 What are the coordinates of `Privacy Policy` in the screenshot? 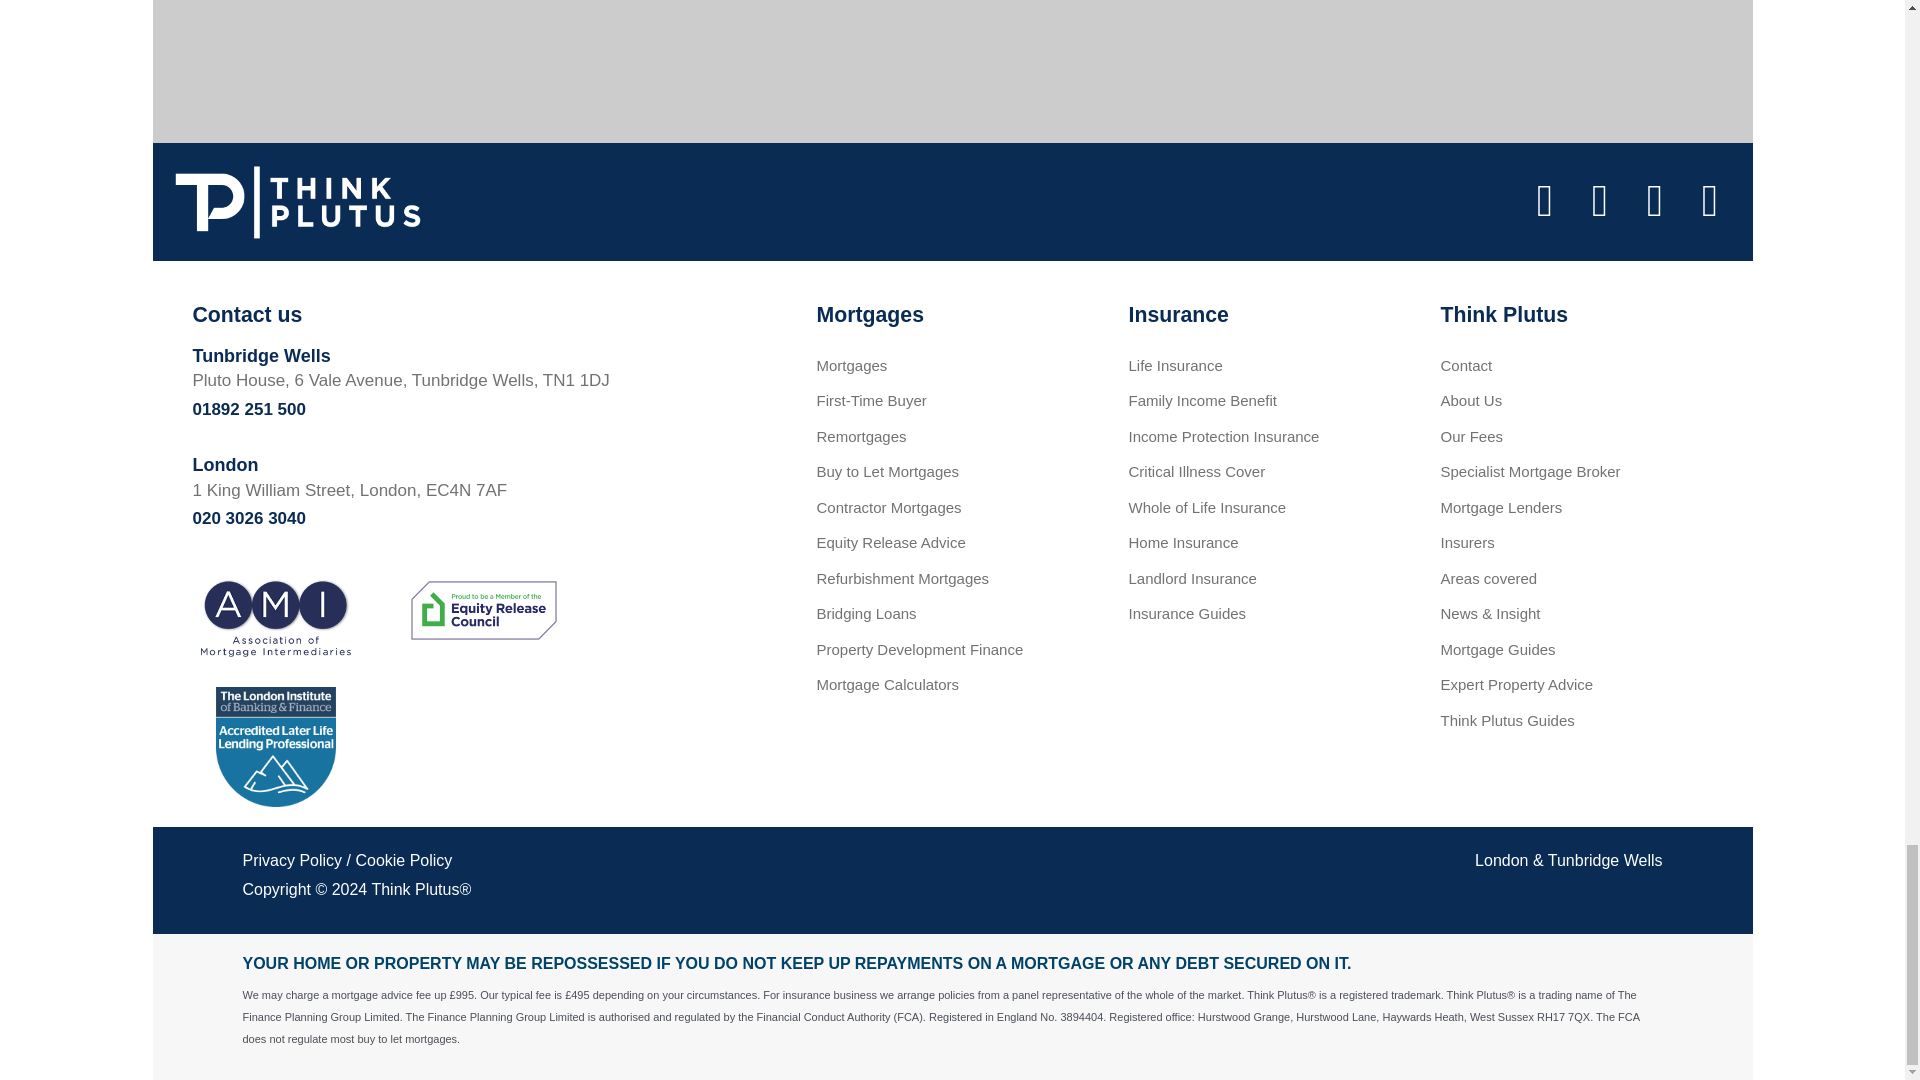 It's located at (291, 860).